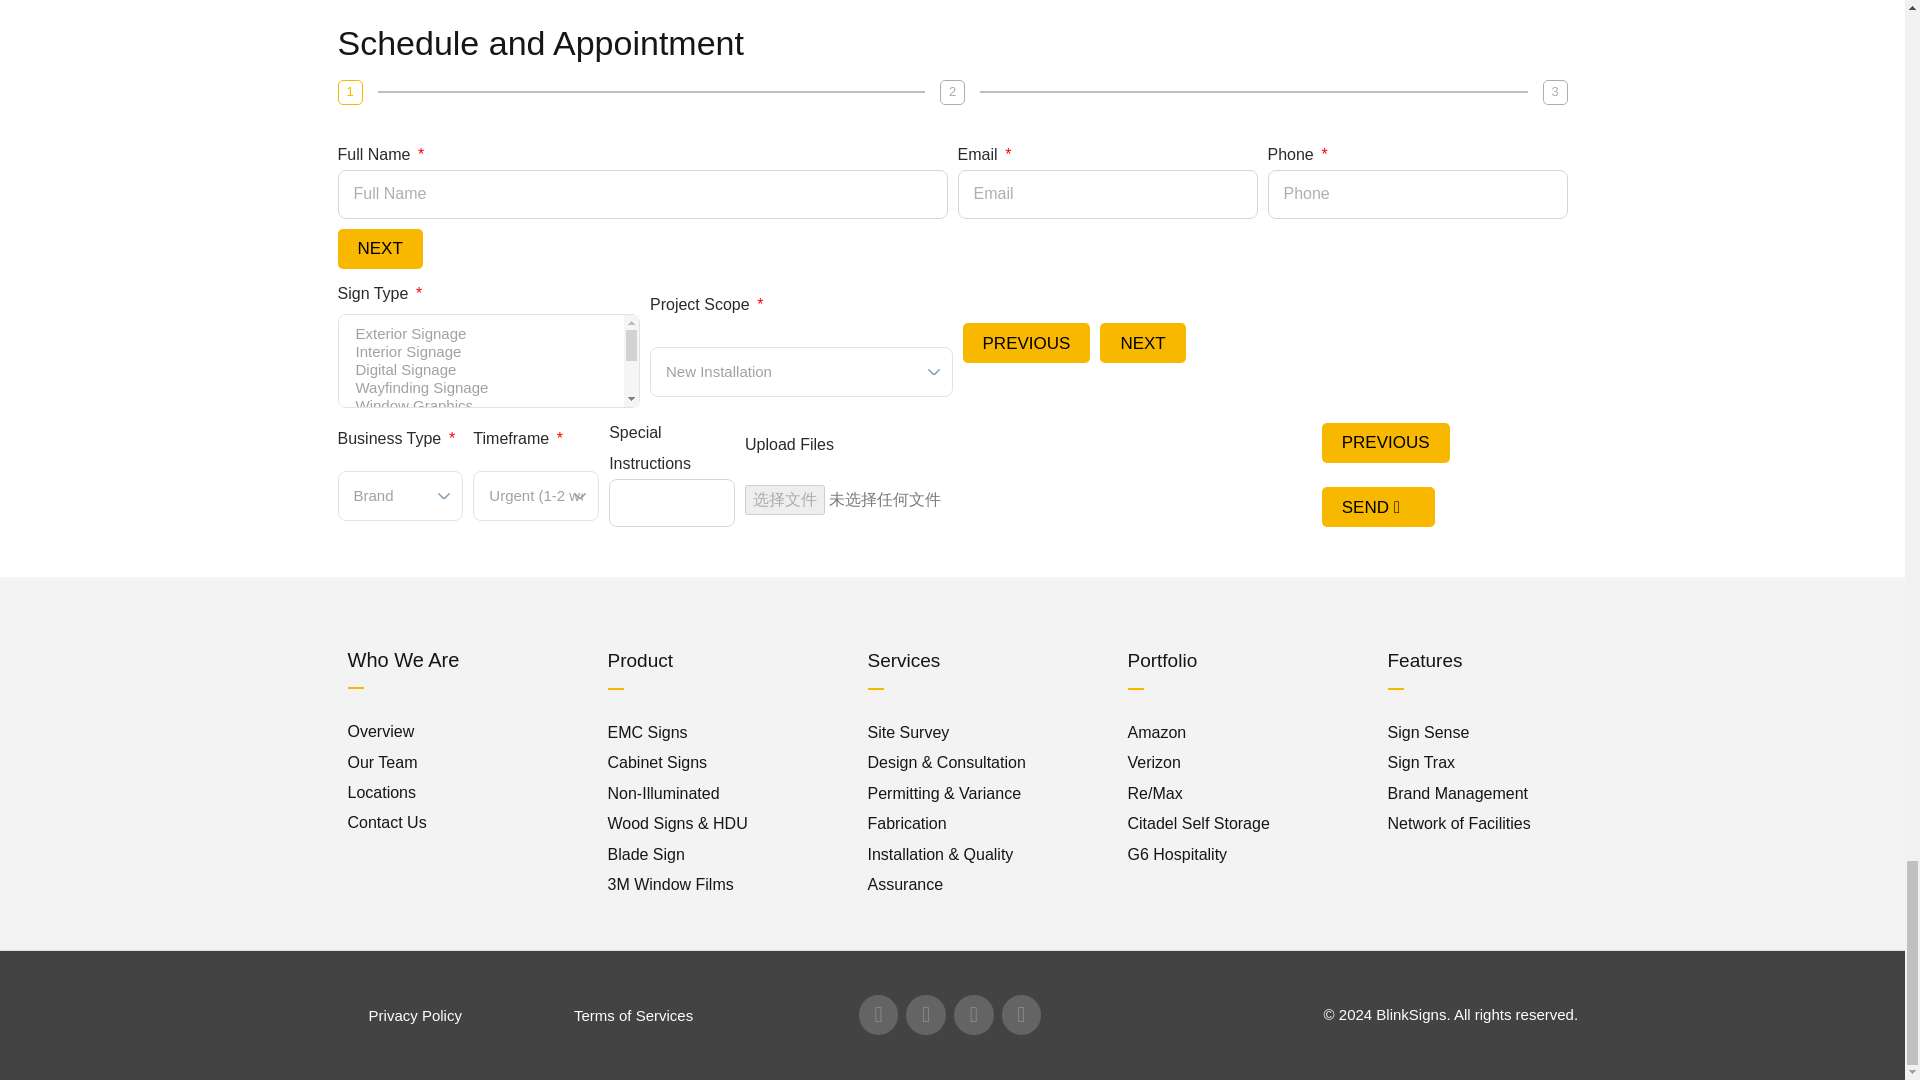  Describe the element at coordinates (1142, 342) in the screenshot. I see `NEXT` at that location.